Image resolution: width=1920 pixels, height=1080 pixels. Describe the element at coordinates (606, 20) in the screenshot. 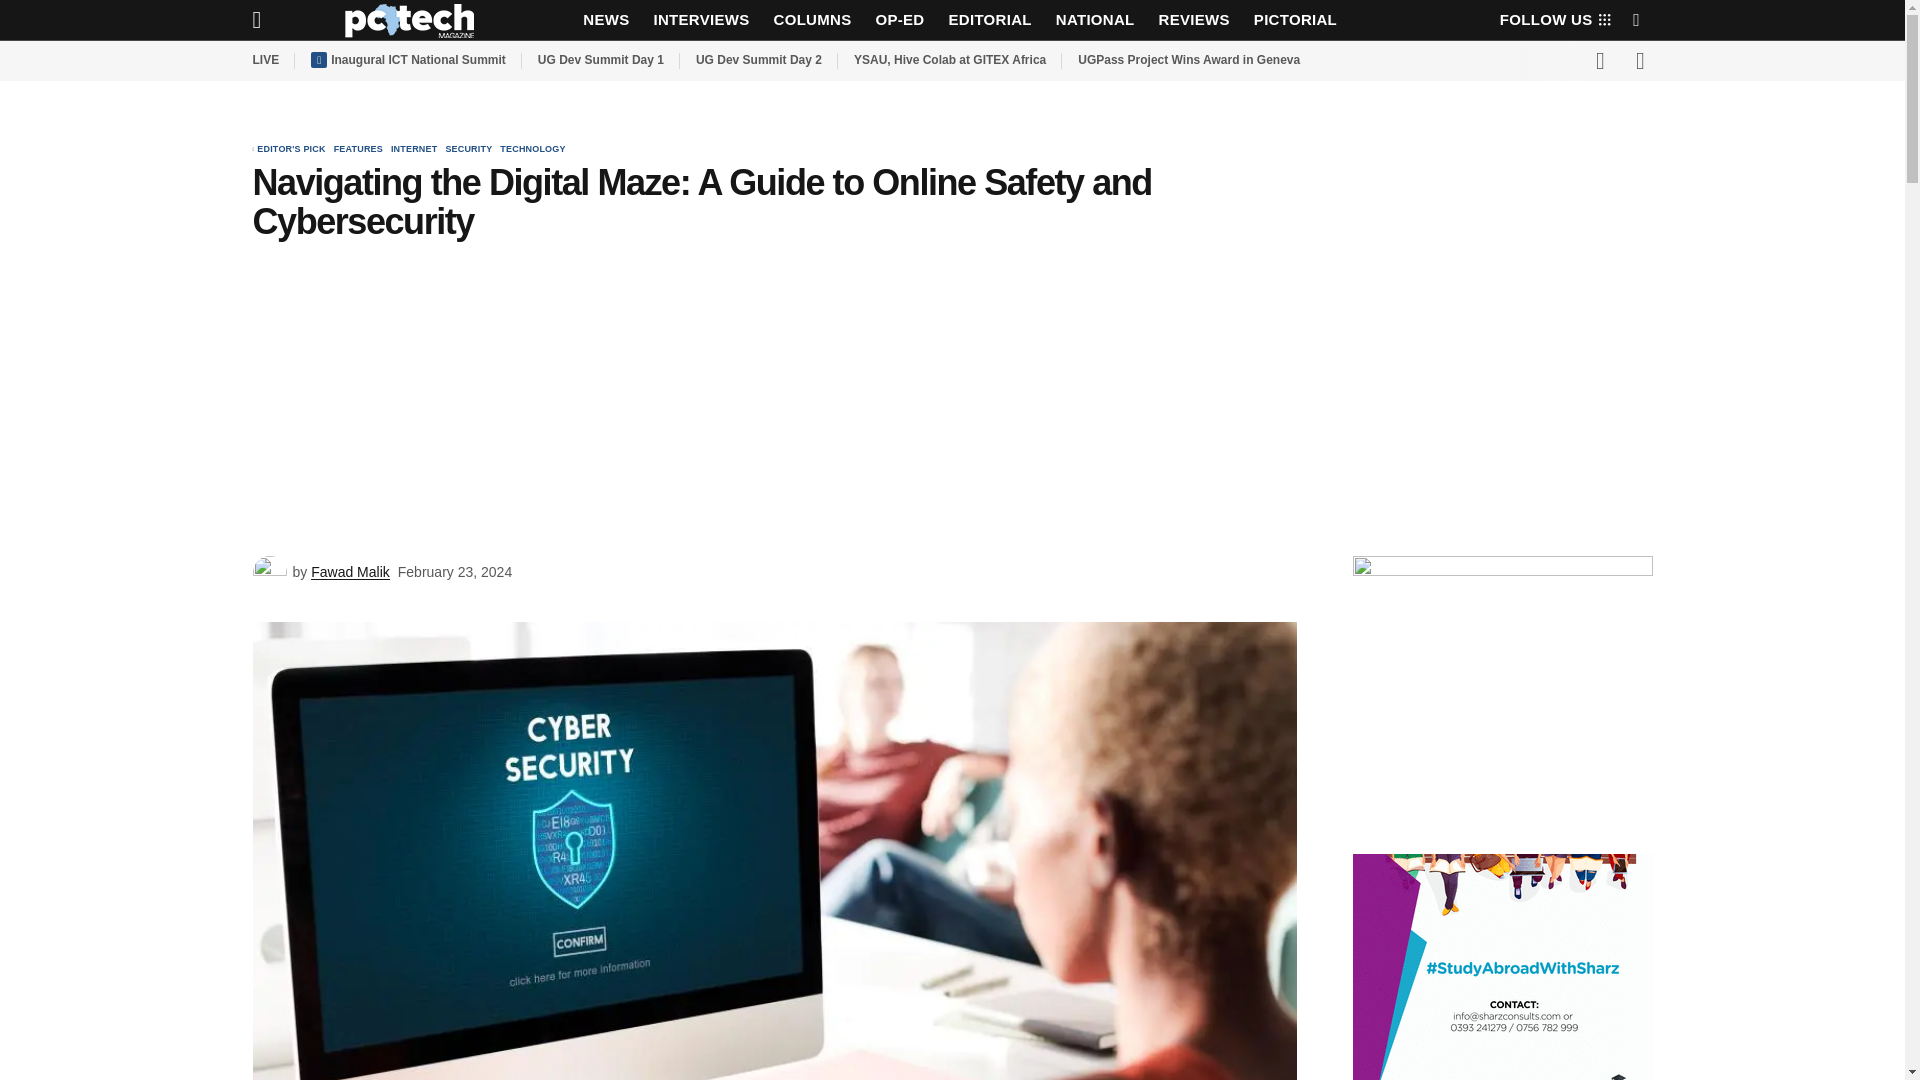

I see `NEWS` at that location.